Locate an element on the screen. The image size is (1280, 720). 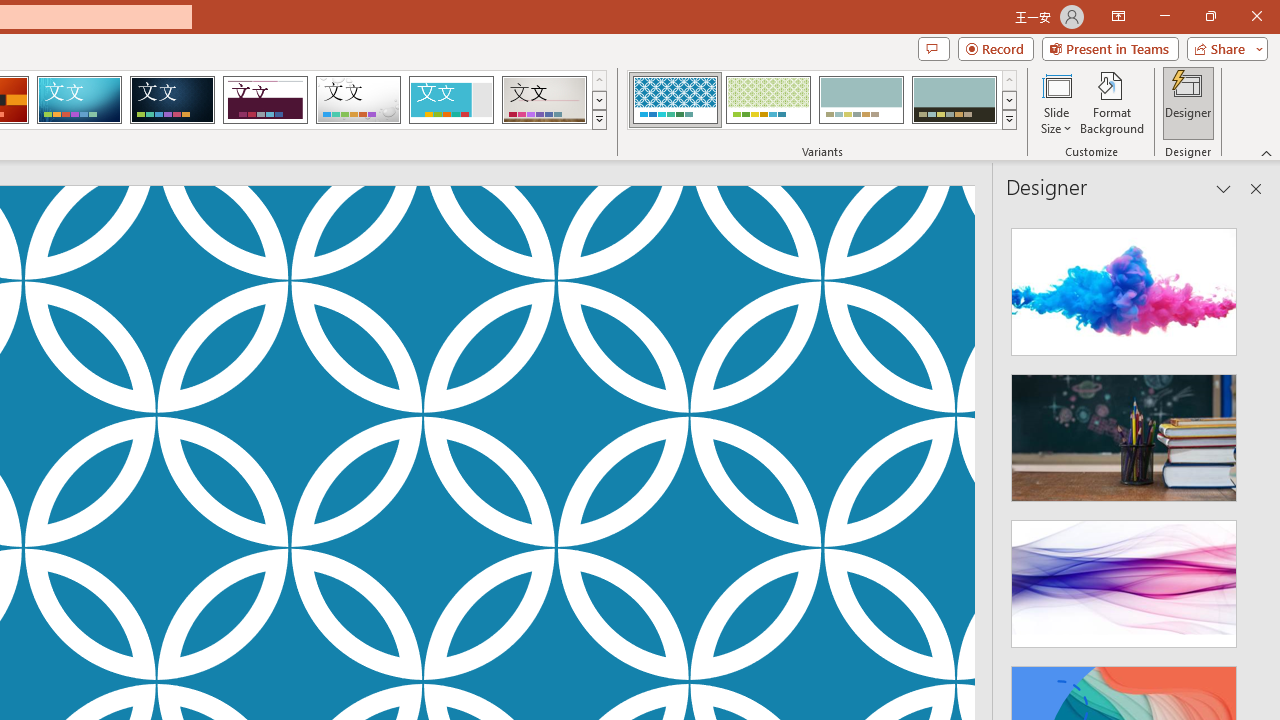
Integral Variant 1 is located at coordinates (674, 100).